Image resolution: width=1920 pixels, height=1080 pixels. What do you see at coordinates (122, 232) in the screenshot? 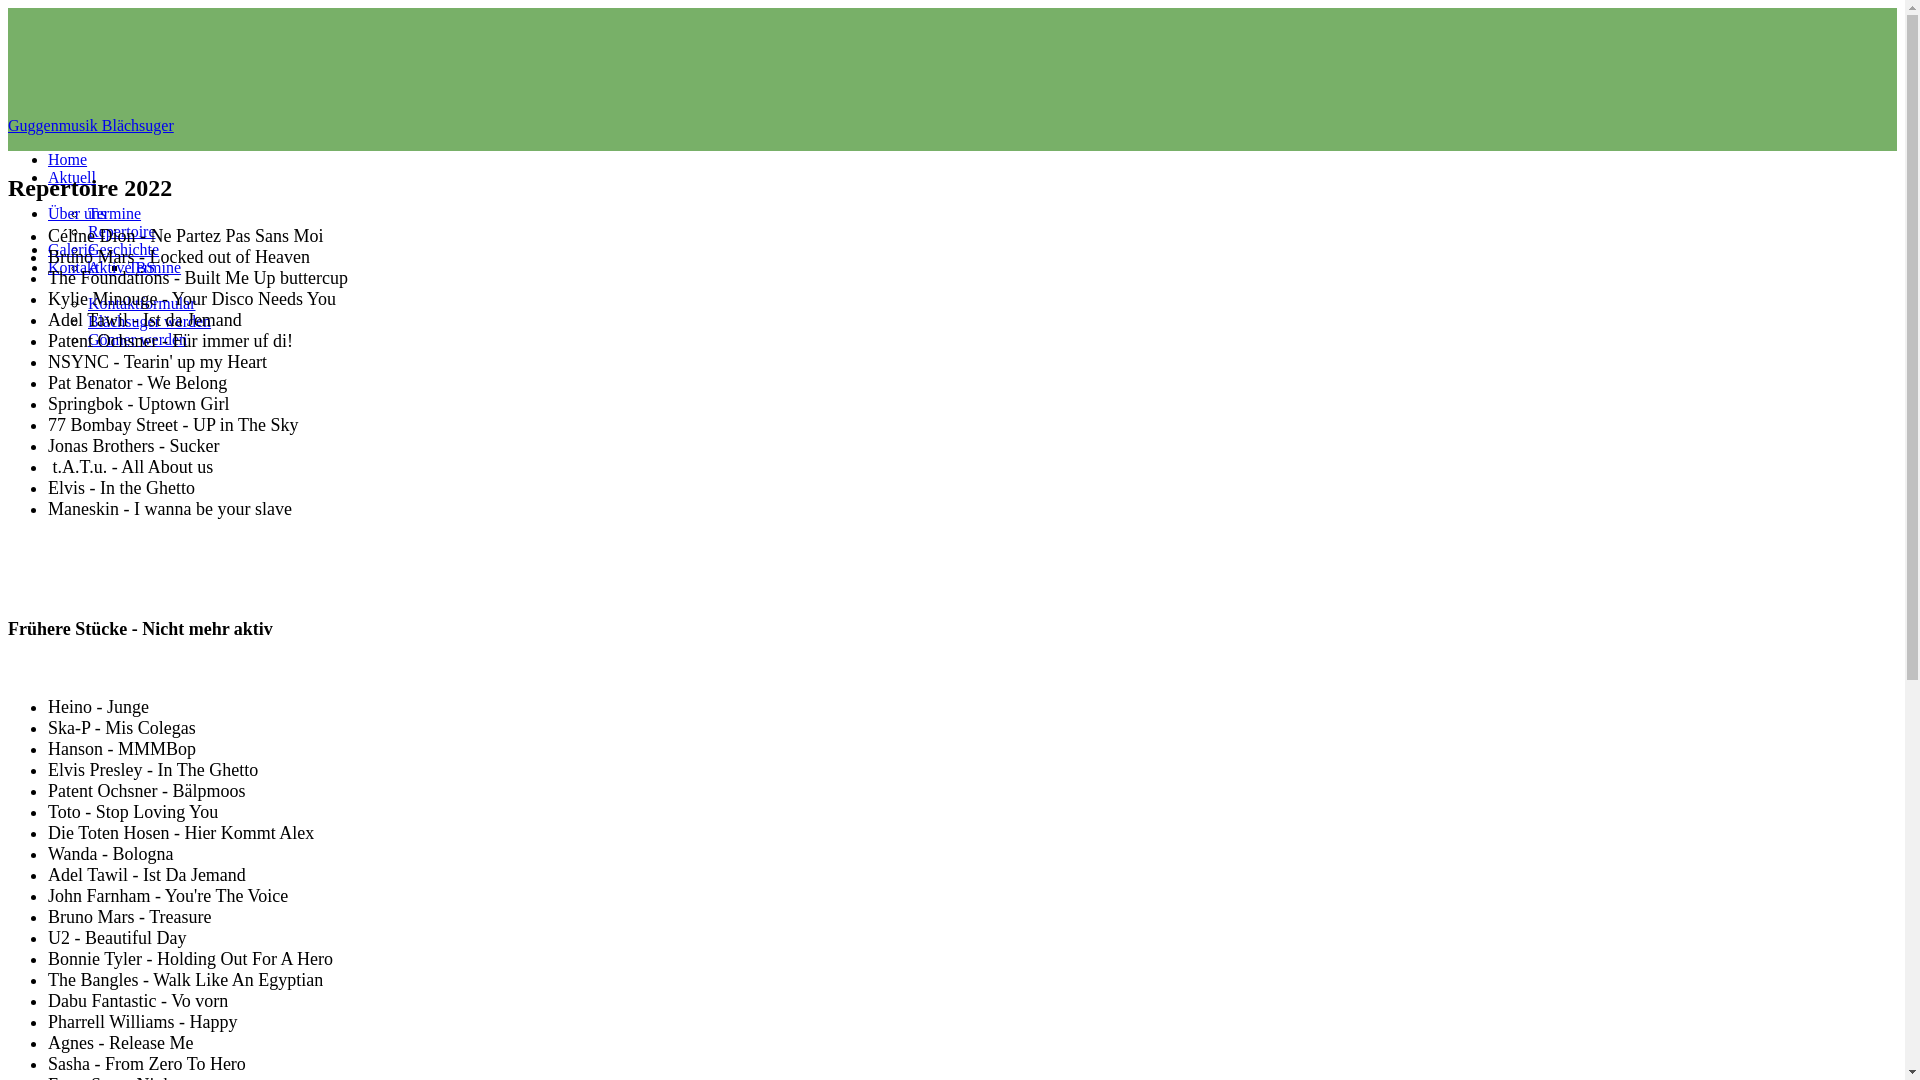
I see `Repertoire` at bounding box center [122, 232].